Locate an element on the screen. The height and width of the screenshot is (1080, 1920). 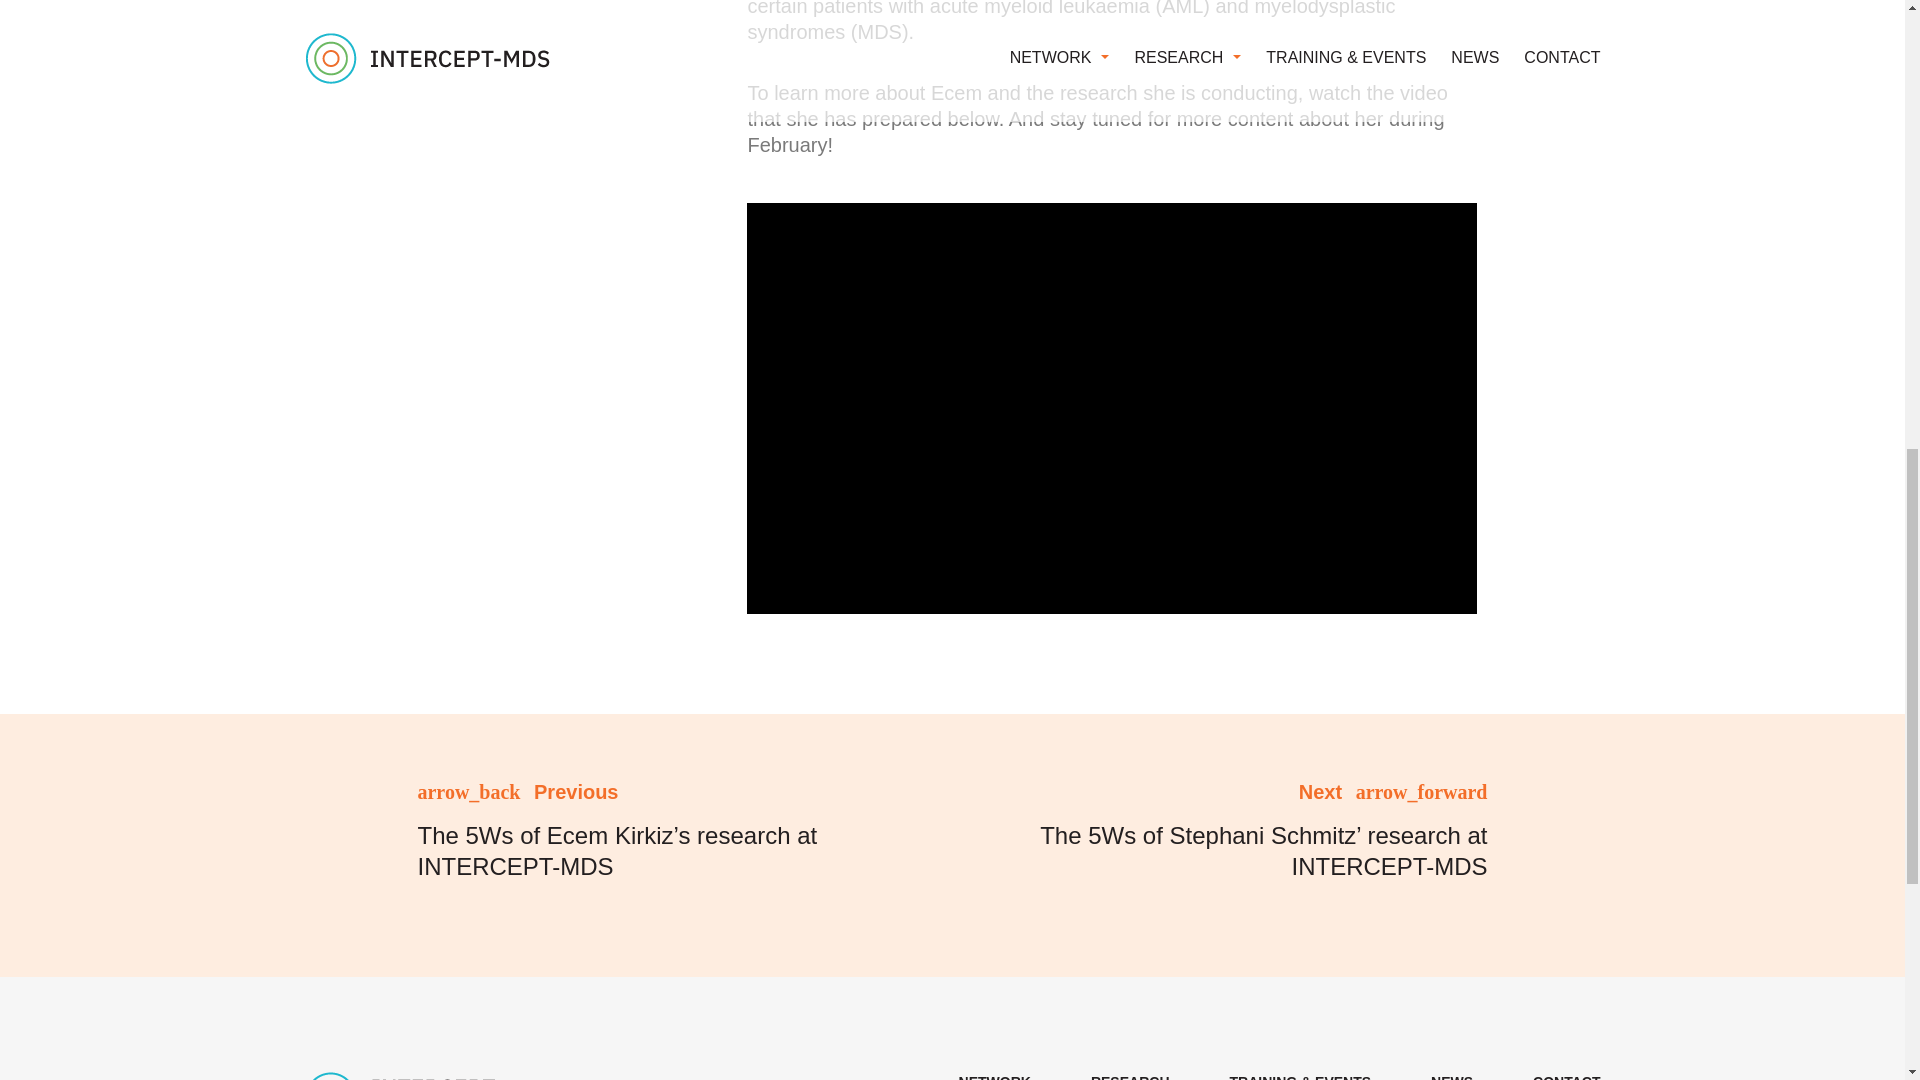
NEWS is located at coordinates (1451, 1076).